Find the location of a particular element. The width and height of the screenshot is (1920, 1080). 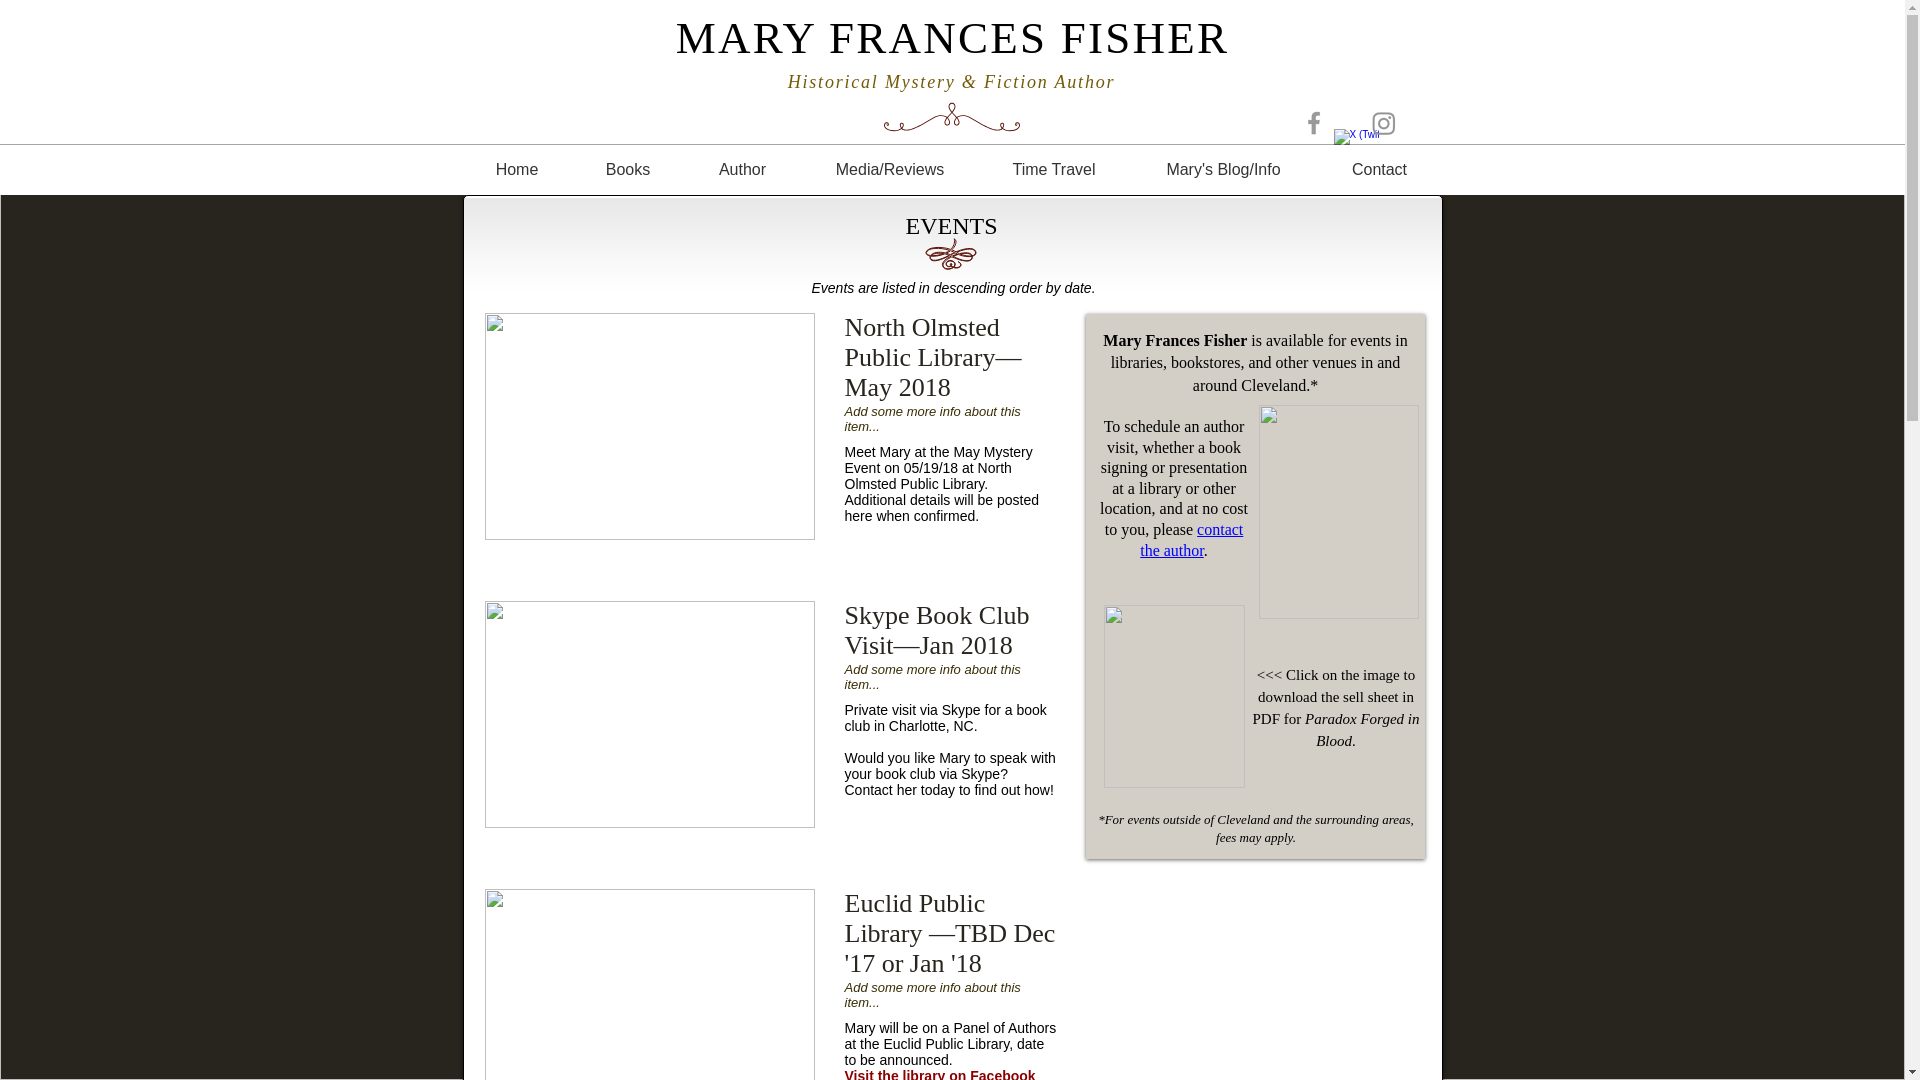

Author is located at coordinates (742, 169).